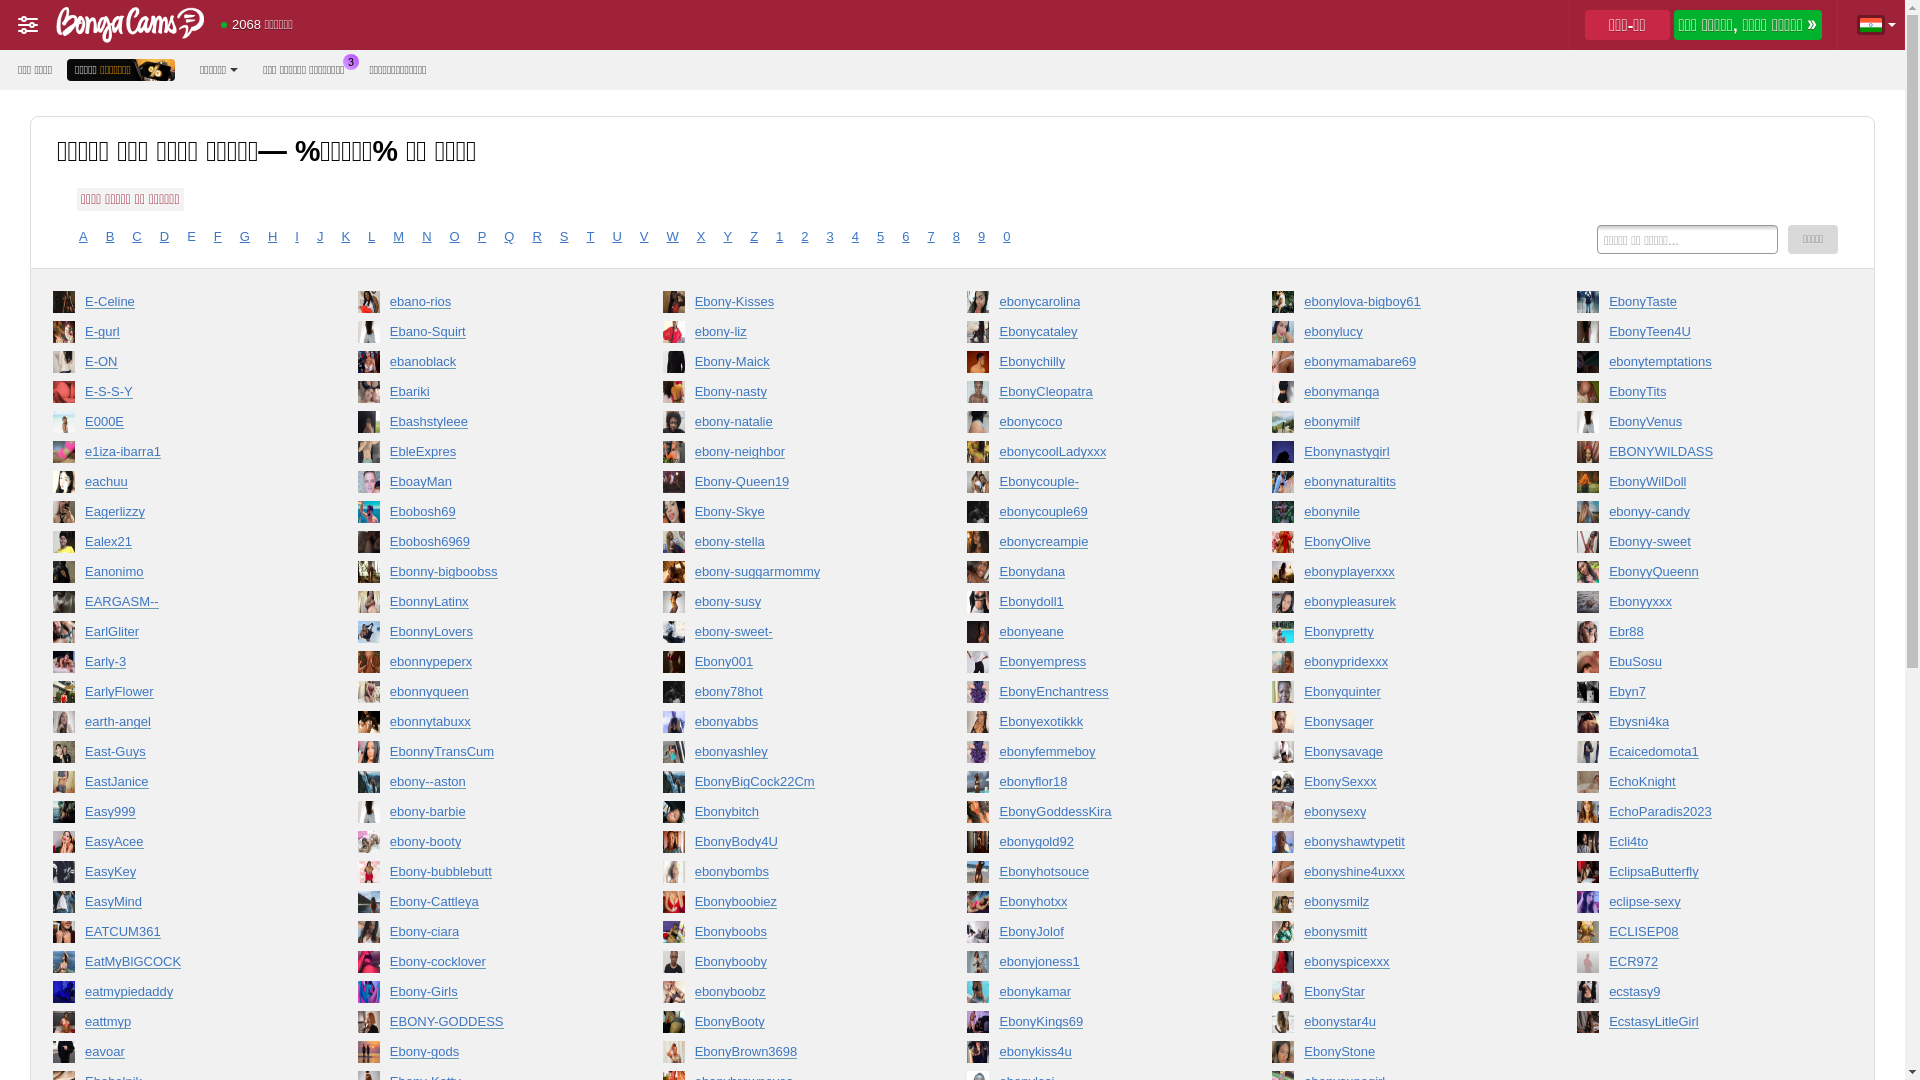  What do you see at coordinates (1701, 726) in the screenshot?
I see `Ebysni4ka` at bounding box center [1701, 726].